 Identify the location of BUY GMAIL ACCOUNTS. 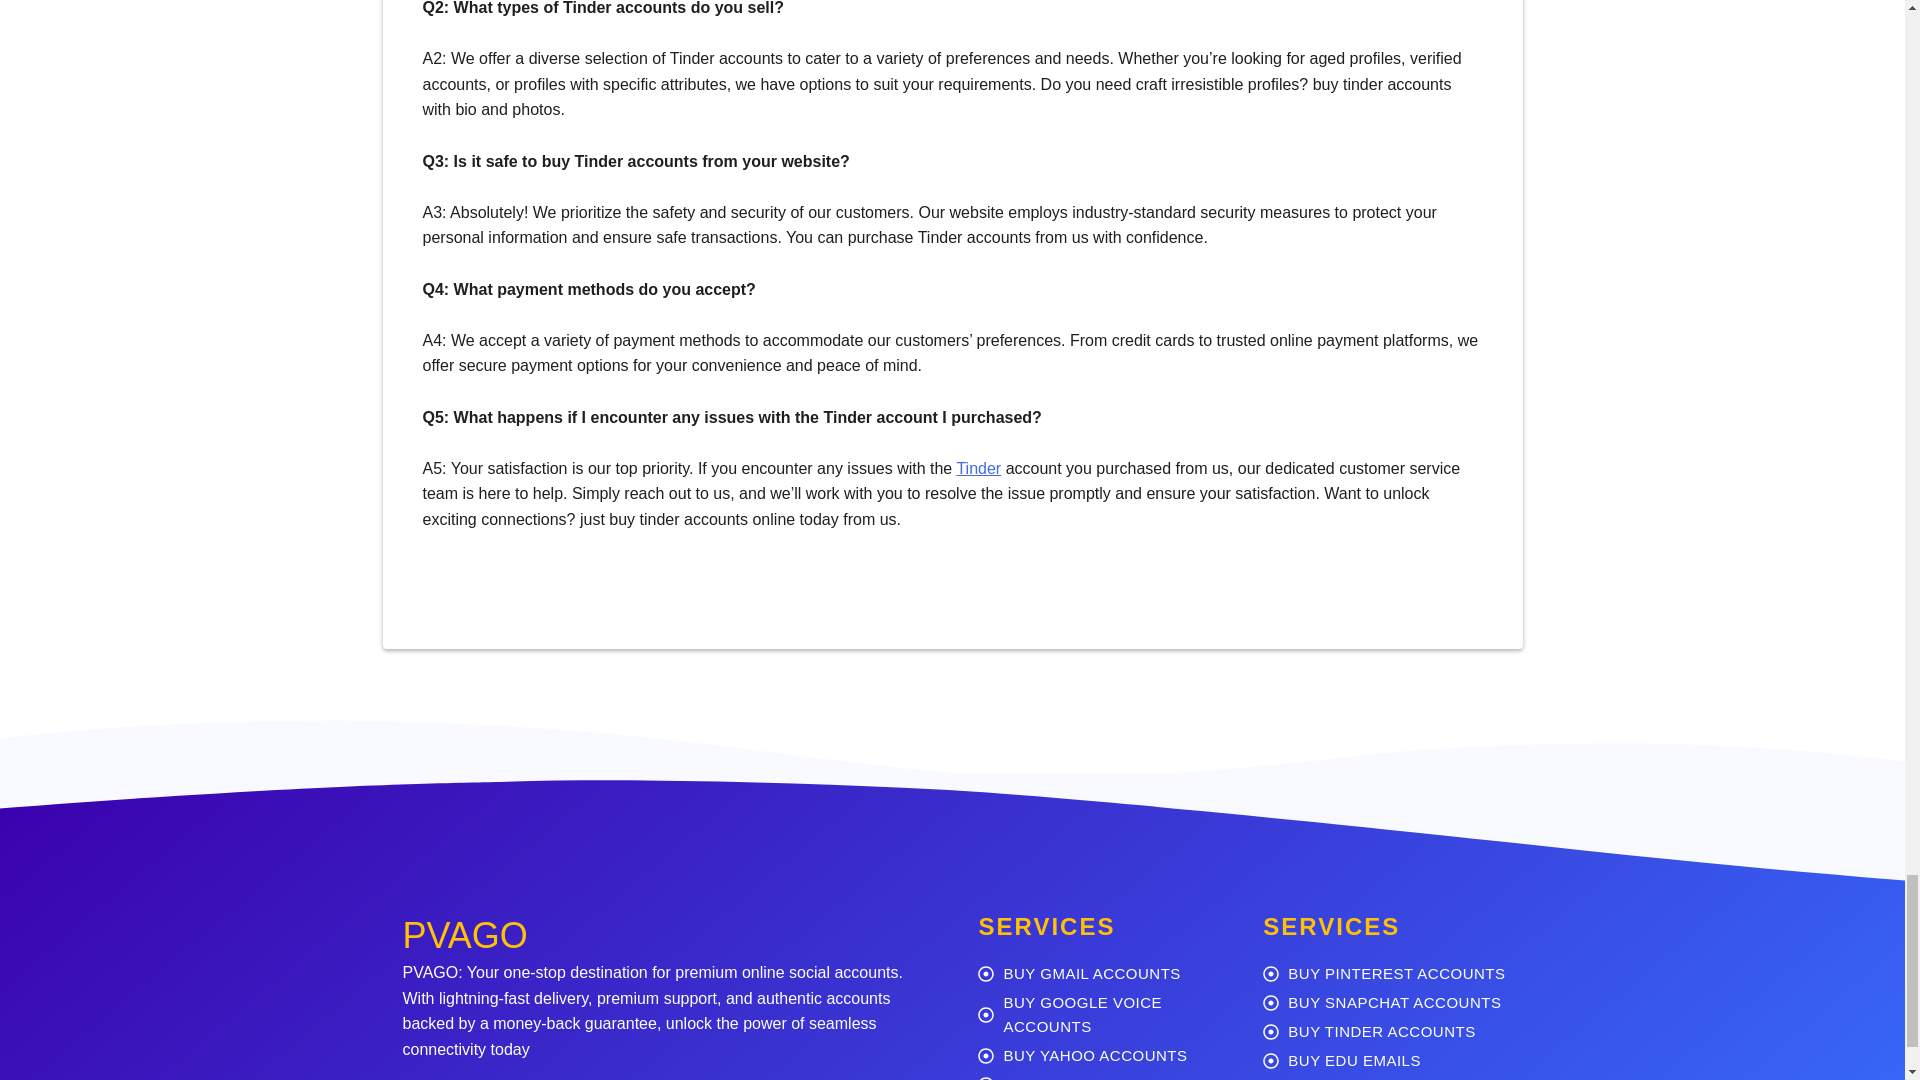
(1104, 974).